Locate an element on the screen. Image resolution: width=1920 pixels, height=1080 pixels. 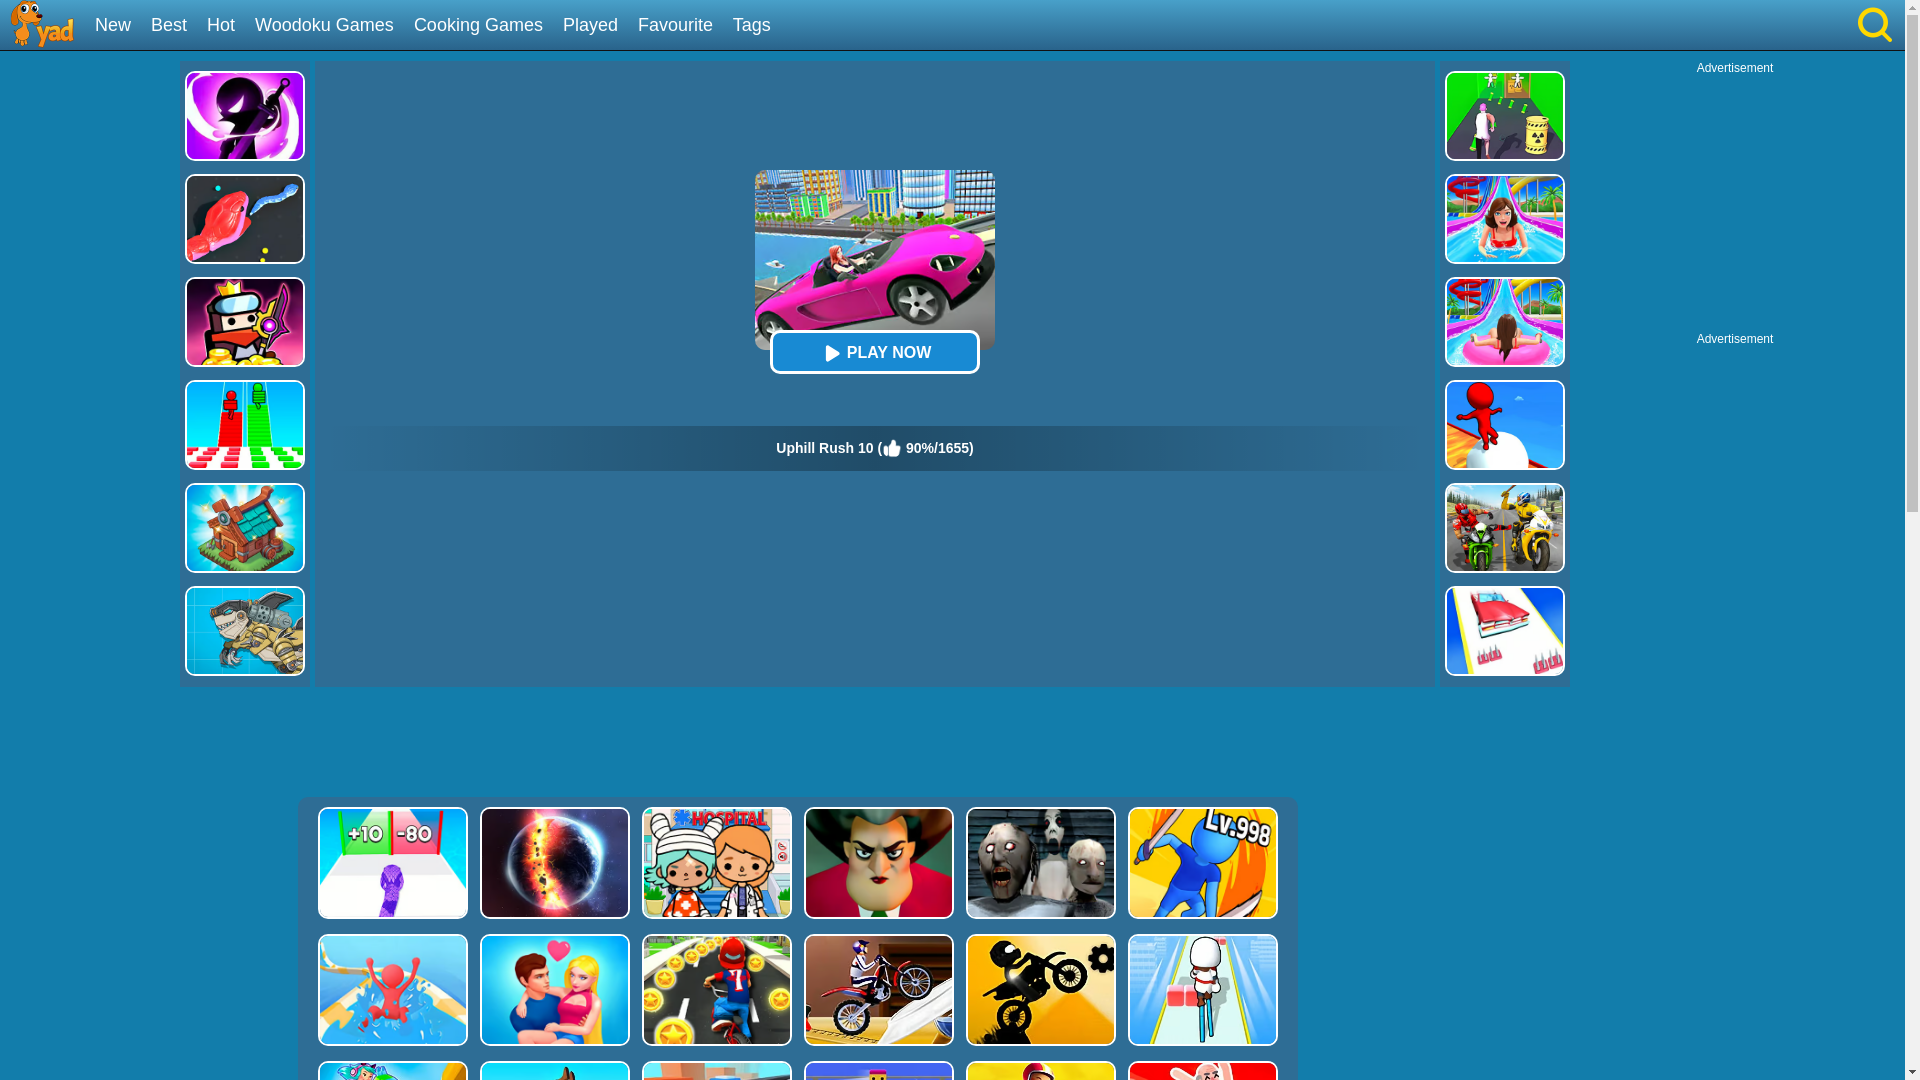
Best is located at coordinates (176, 27).